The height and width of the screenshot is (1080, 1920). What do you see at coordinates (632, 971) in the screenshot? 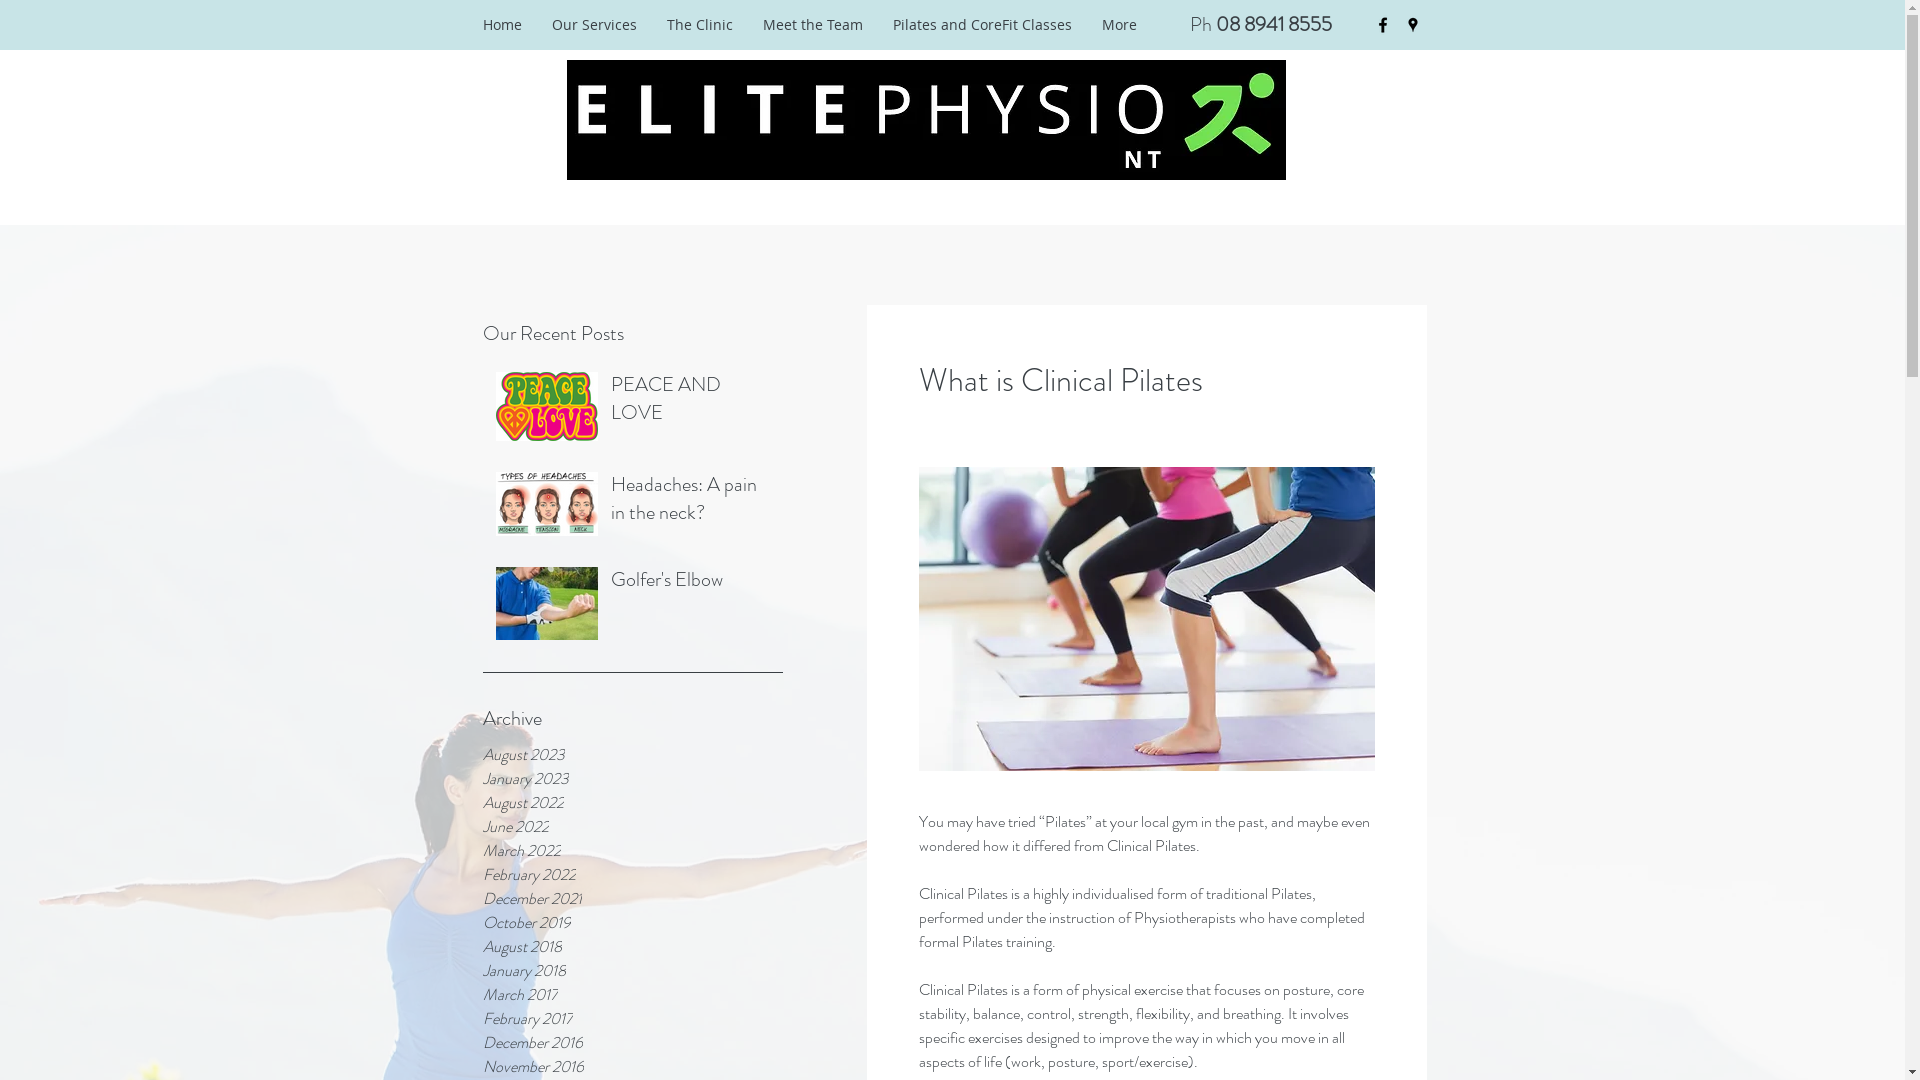
I see `January 2018` at bounding box center [632, 971].